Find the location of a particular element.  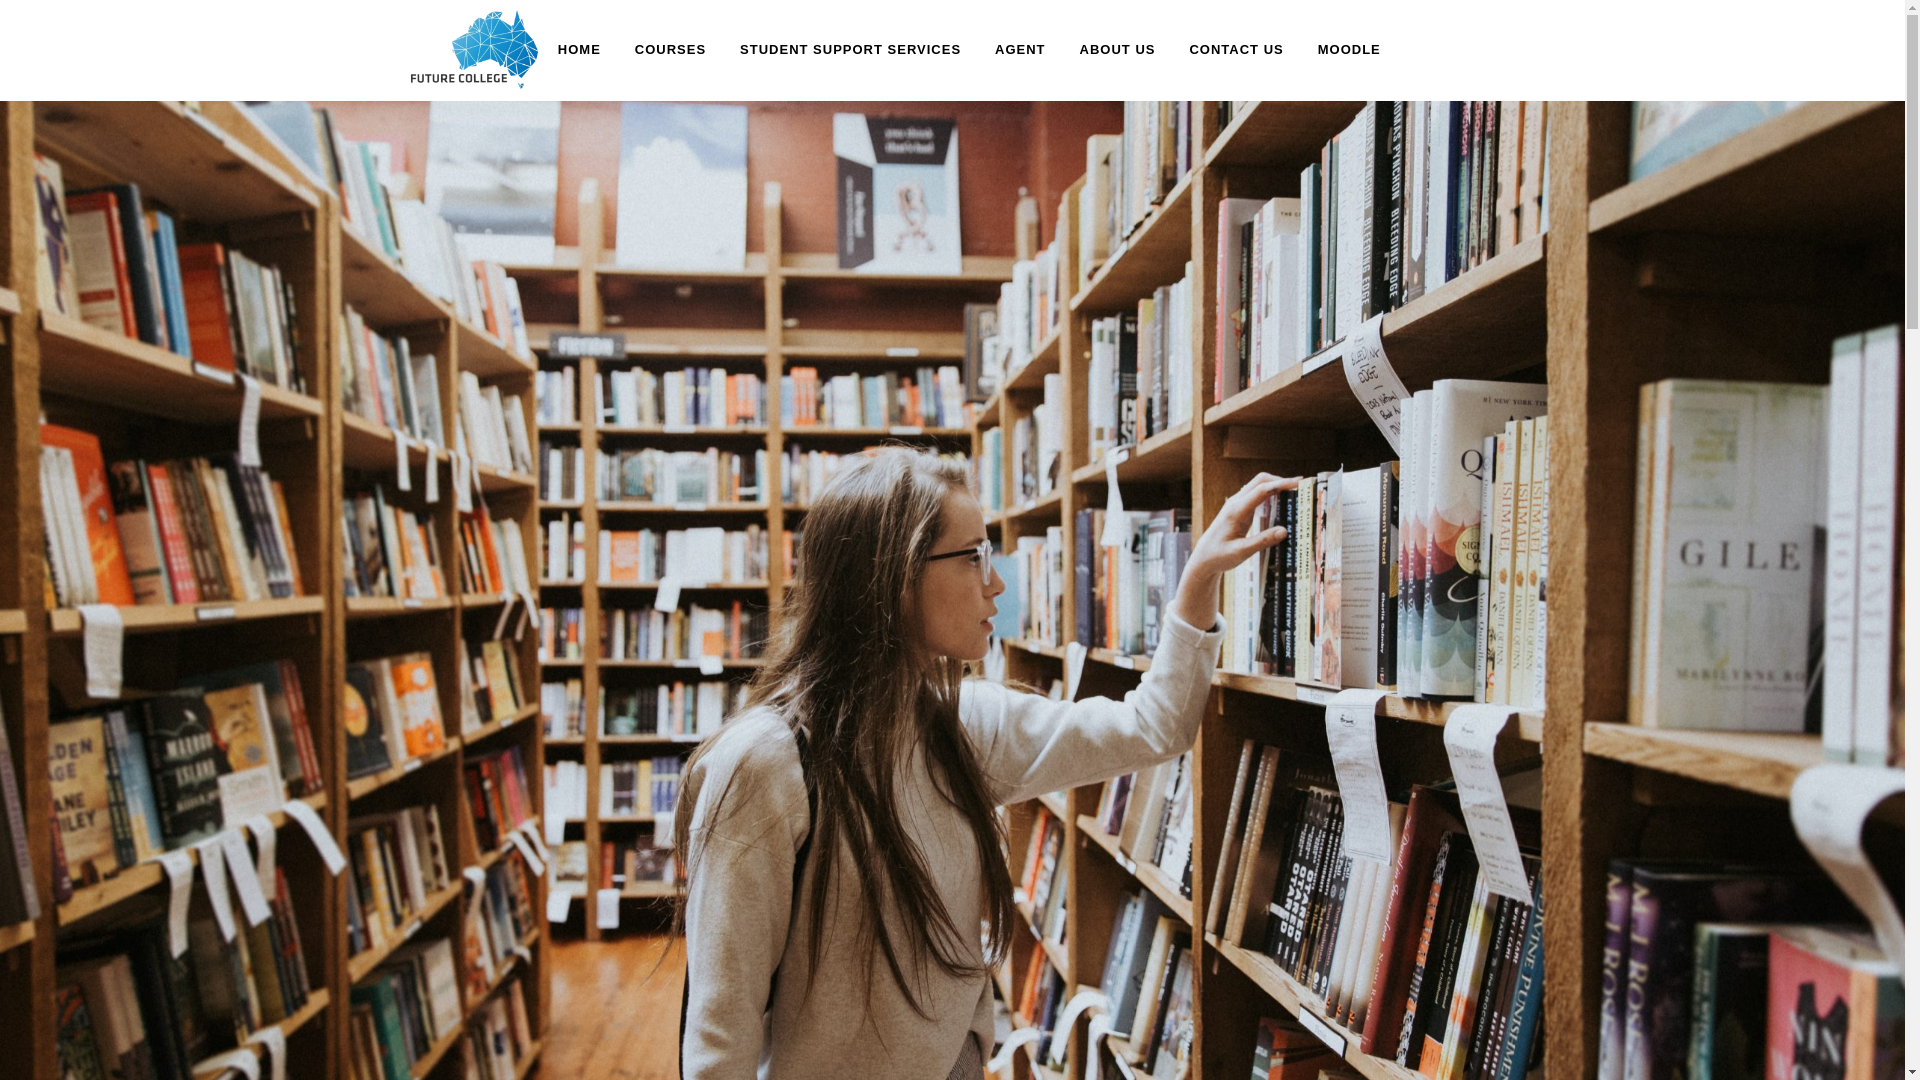

VISA information is located at coordinates (962, 868).